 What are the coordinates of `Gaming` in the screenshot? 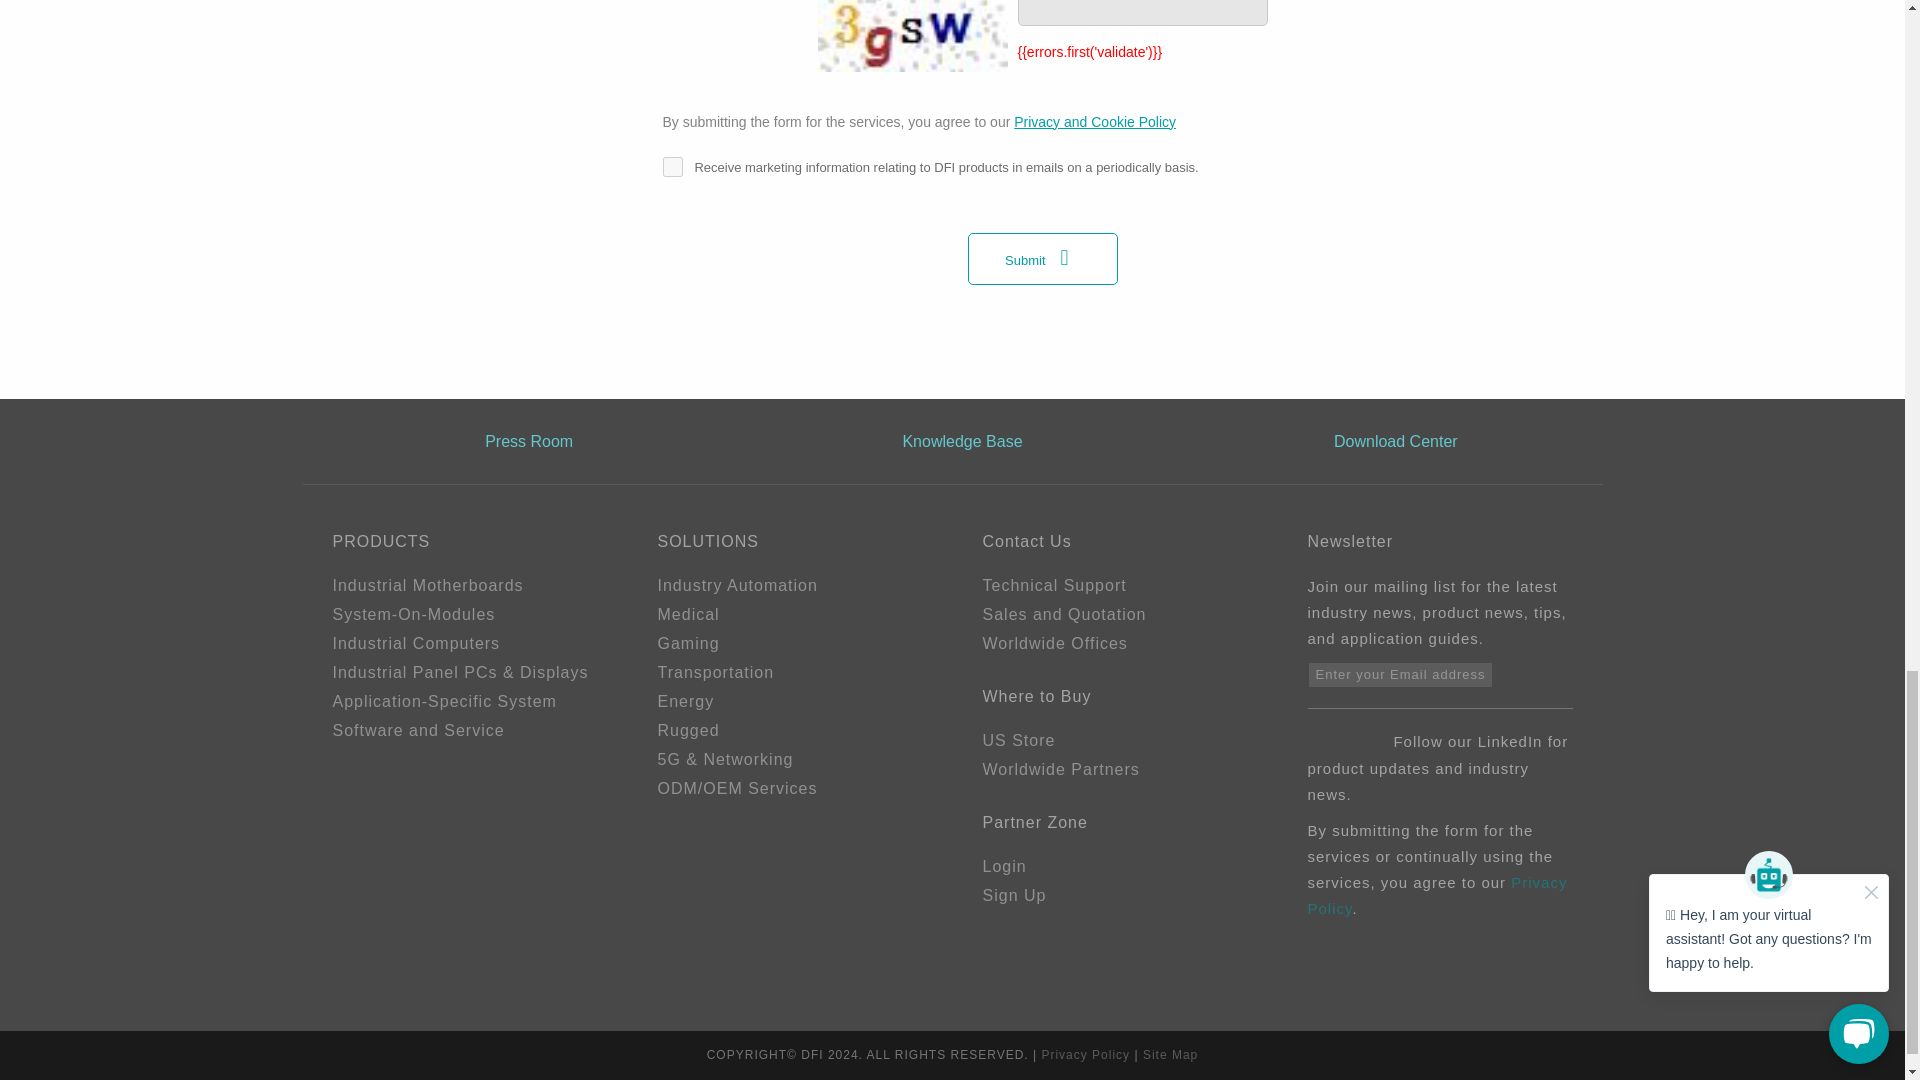 It's located at (790, 643).